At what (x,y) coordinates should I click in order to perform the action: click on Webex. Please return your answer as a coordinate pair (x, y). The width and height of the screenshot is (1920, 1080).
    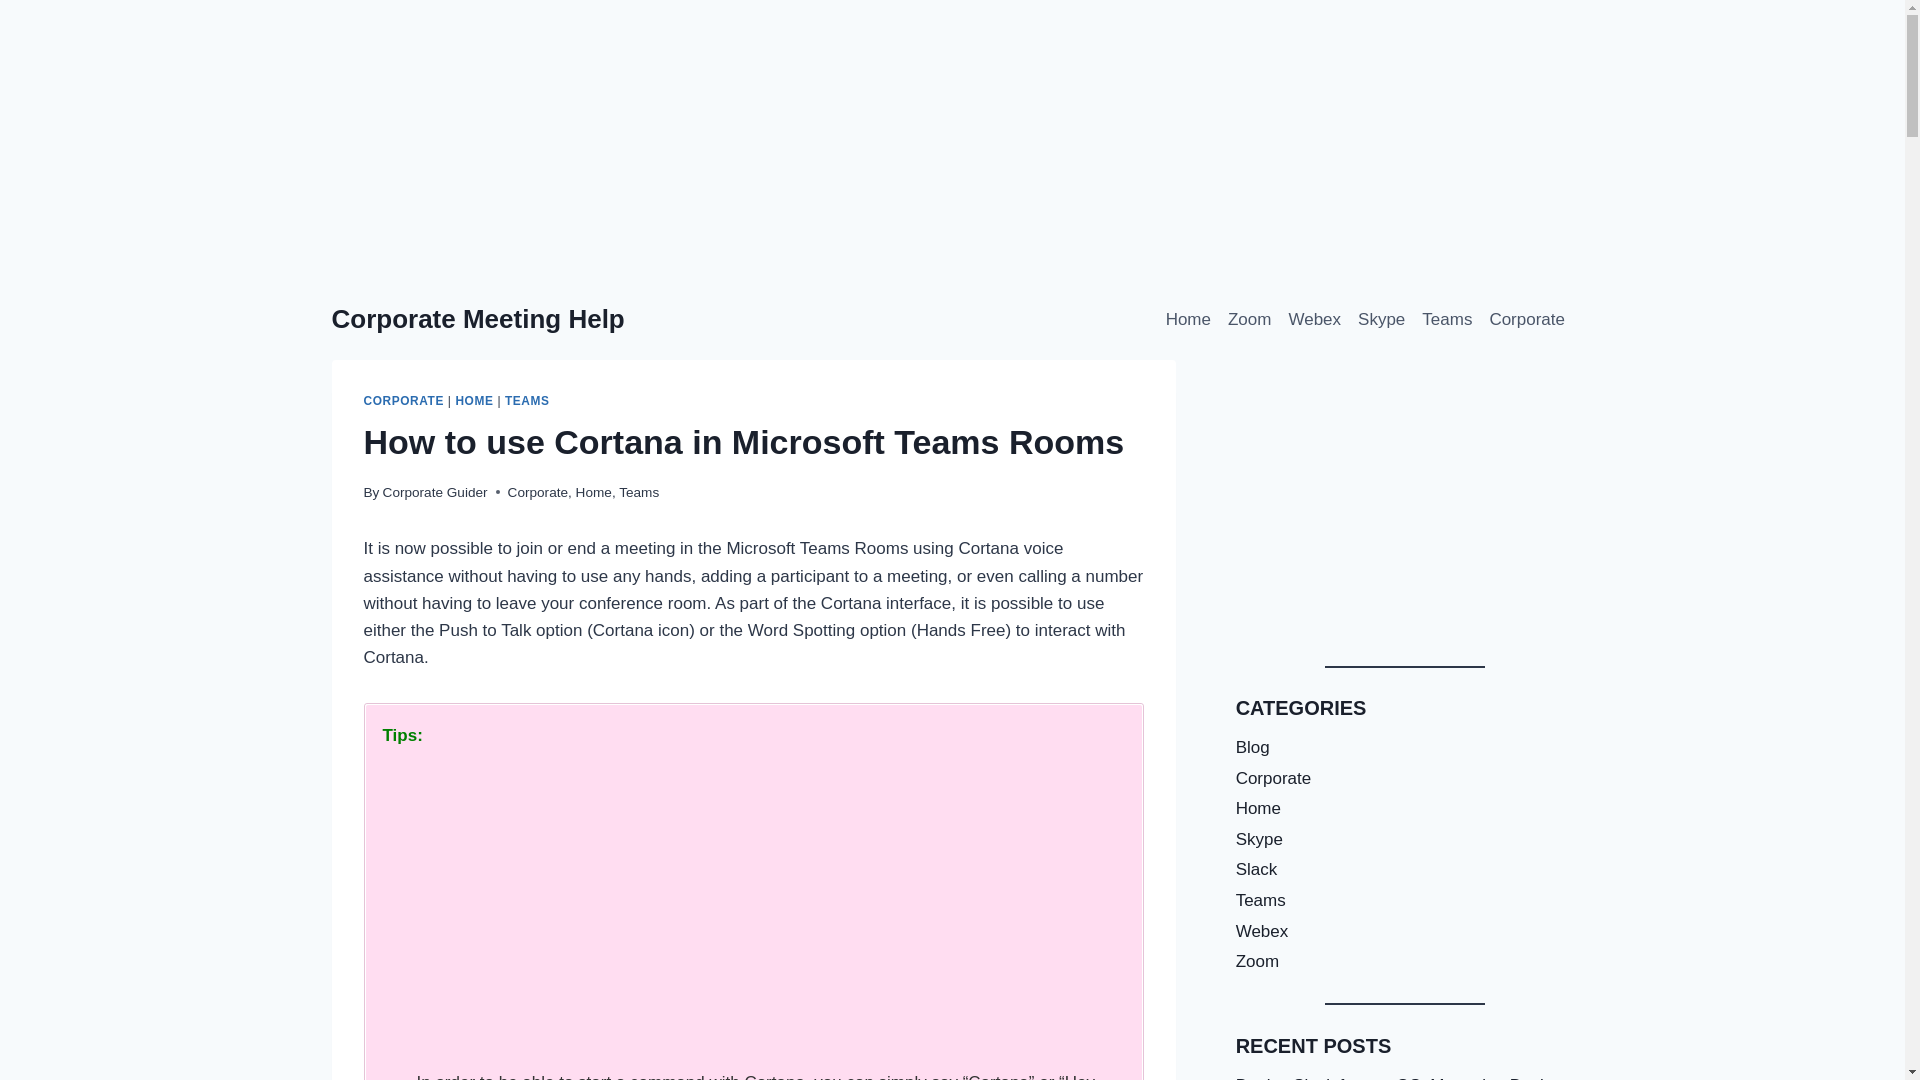
    Looking at the image, I should click on (1314, 320).